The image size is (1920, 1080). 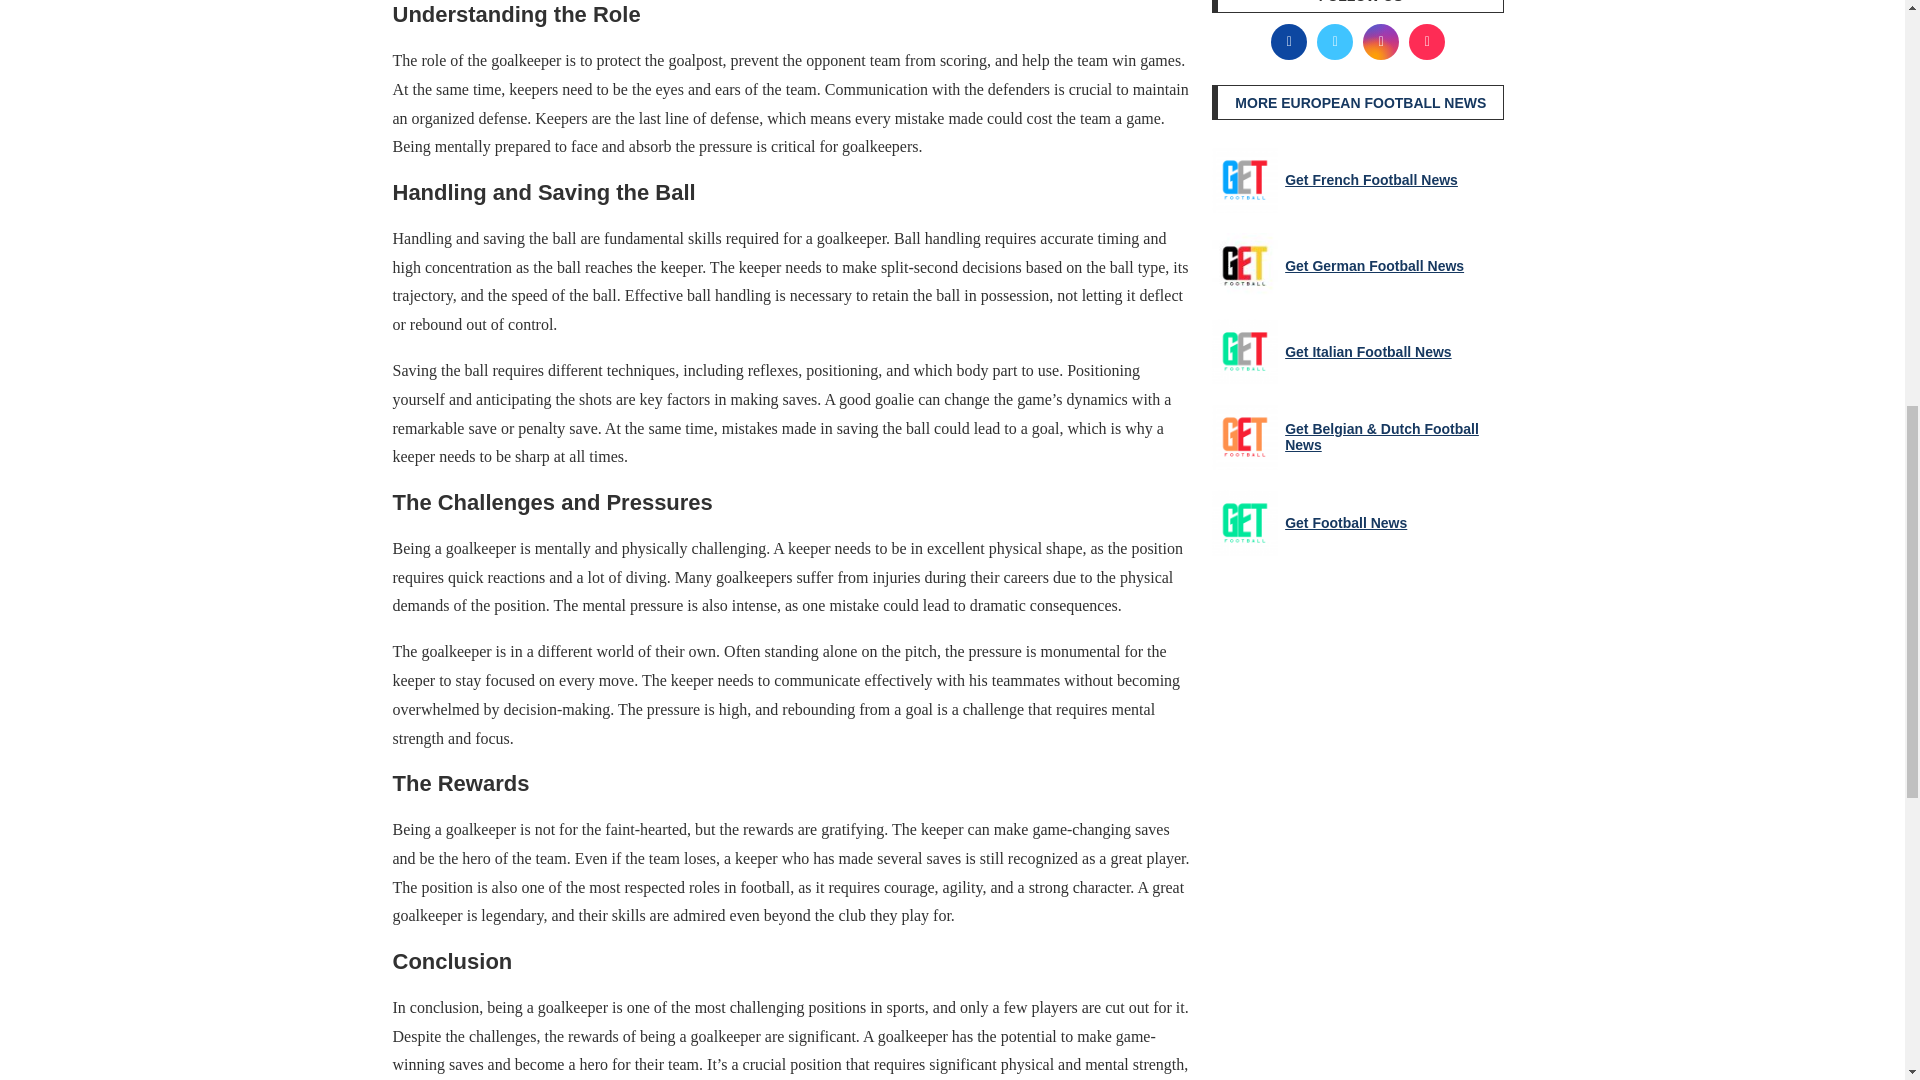 I want to click on Get Football News, so click(x=1244, y=523).